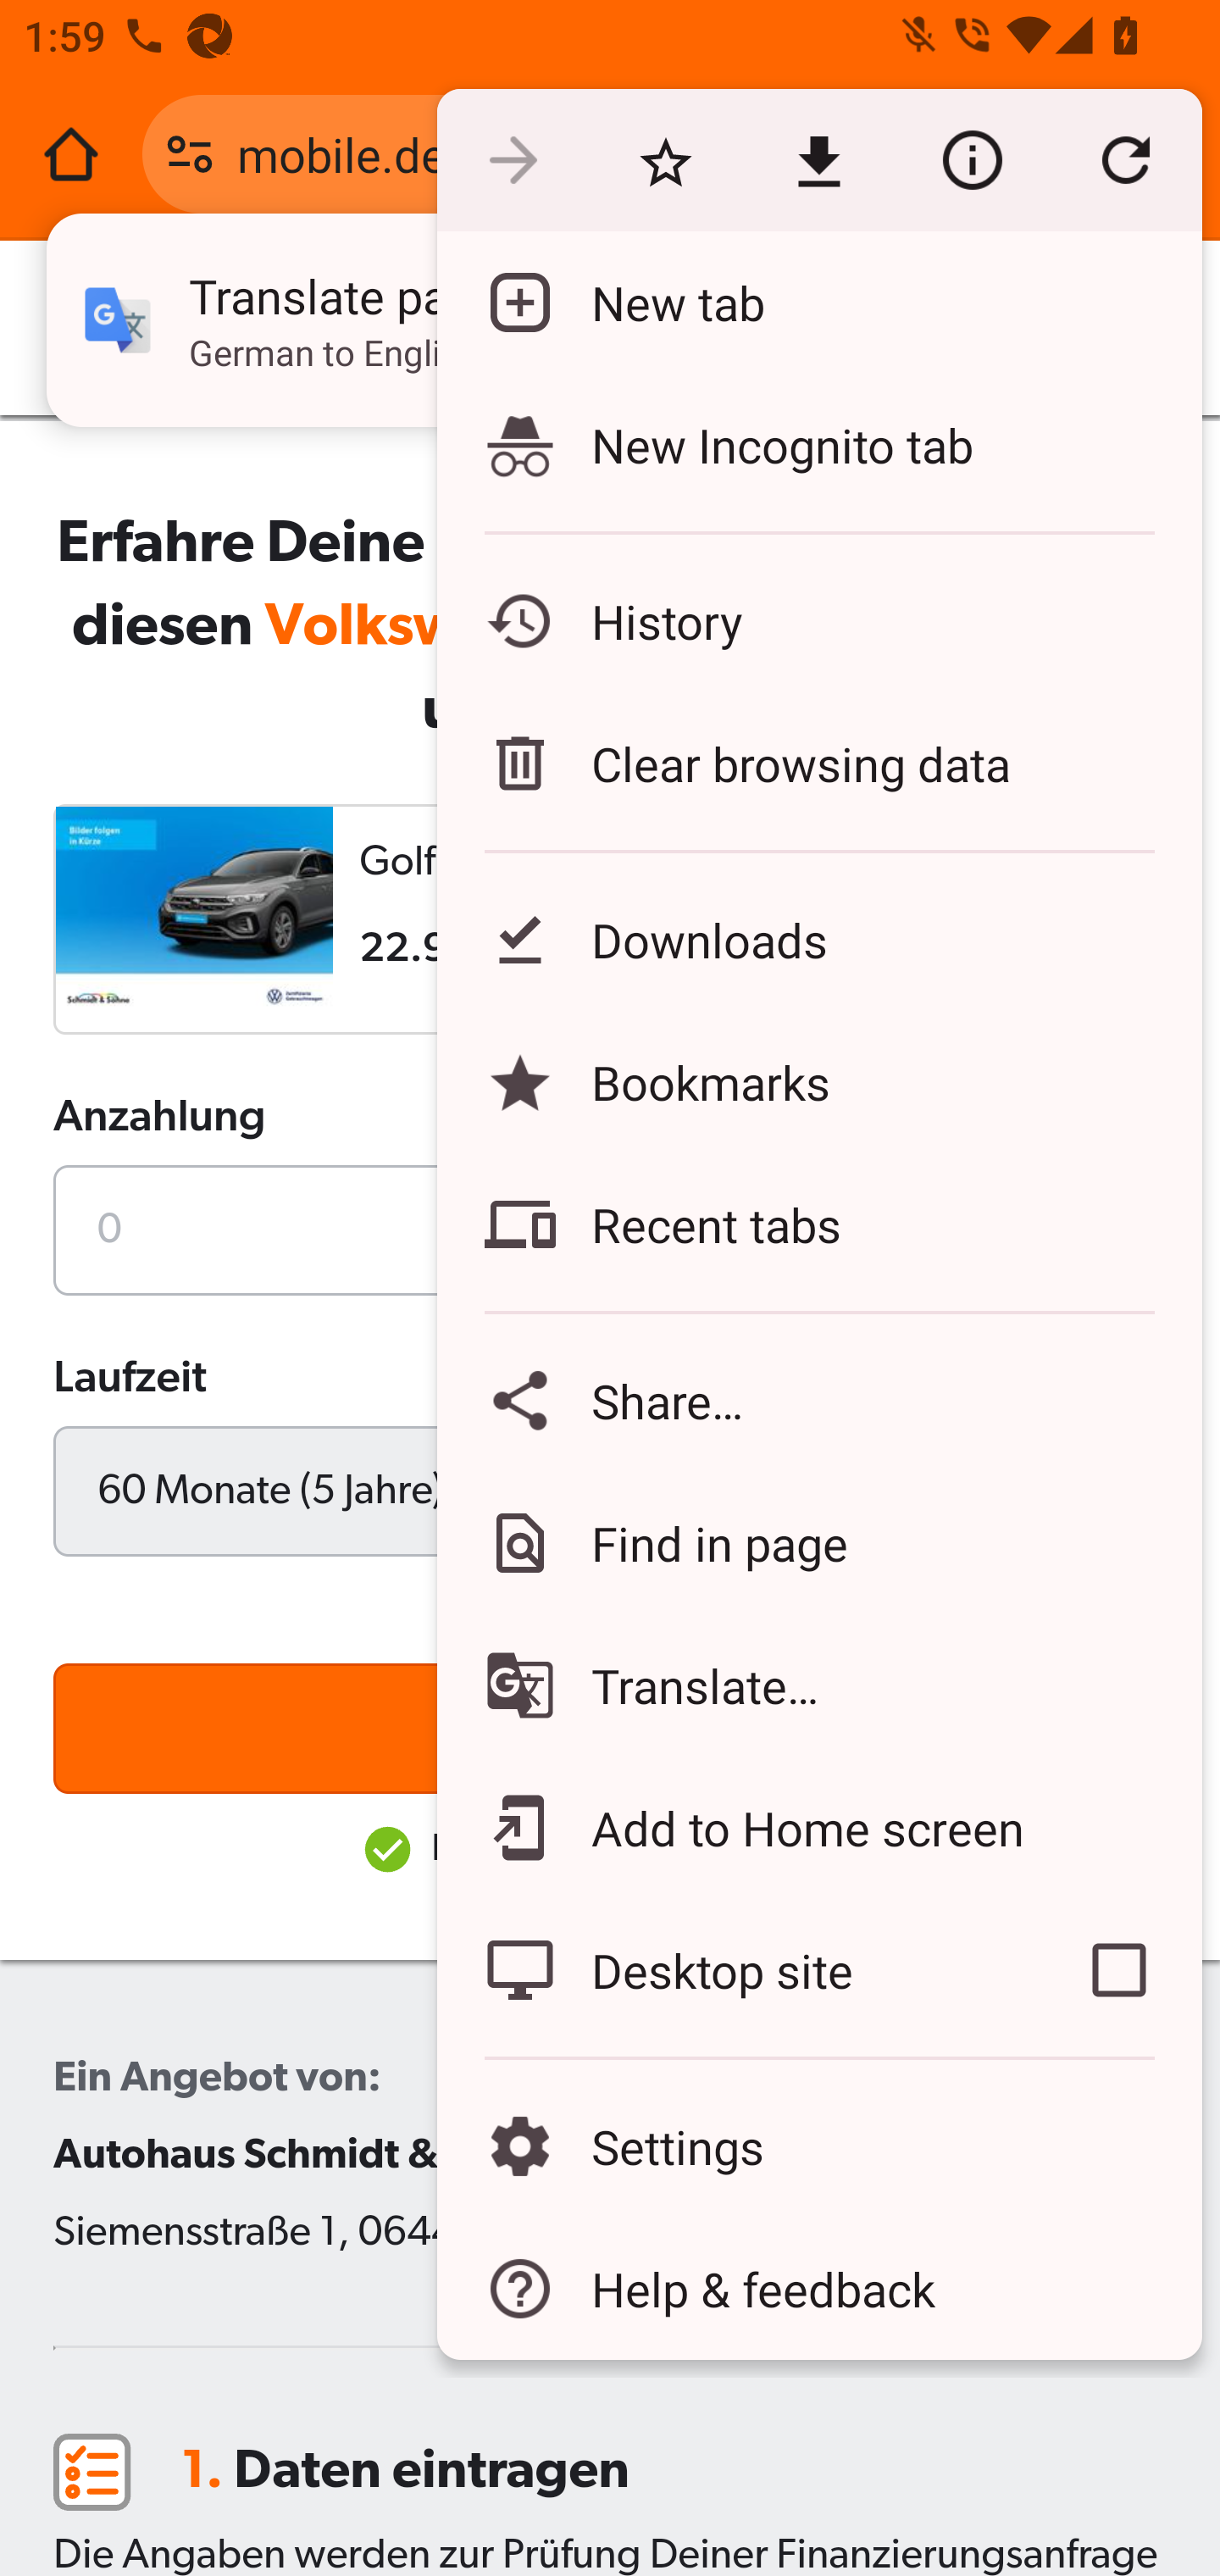 The height and width of the screenshot is (2576, 1220). What do you see at coordinates (818, 1081) in the screenshot?
I see `Bookmarks` at bounding box center [818, 1081].